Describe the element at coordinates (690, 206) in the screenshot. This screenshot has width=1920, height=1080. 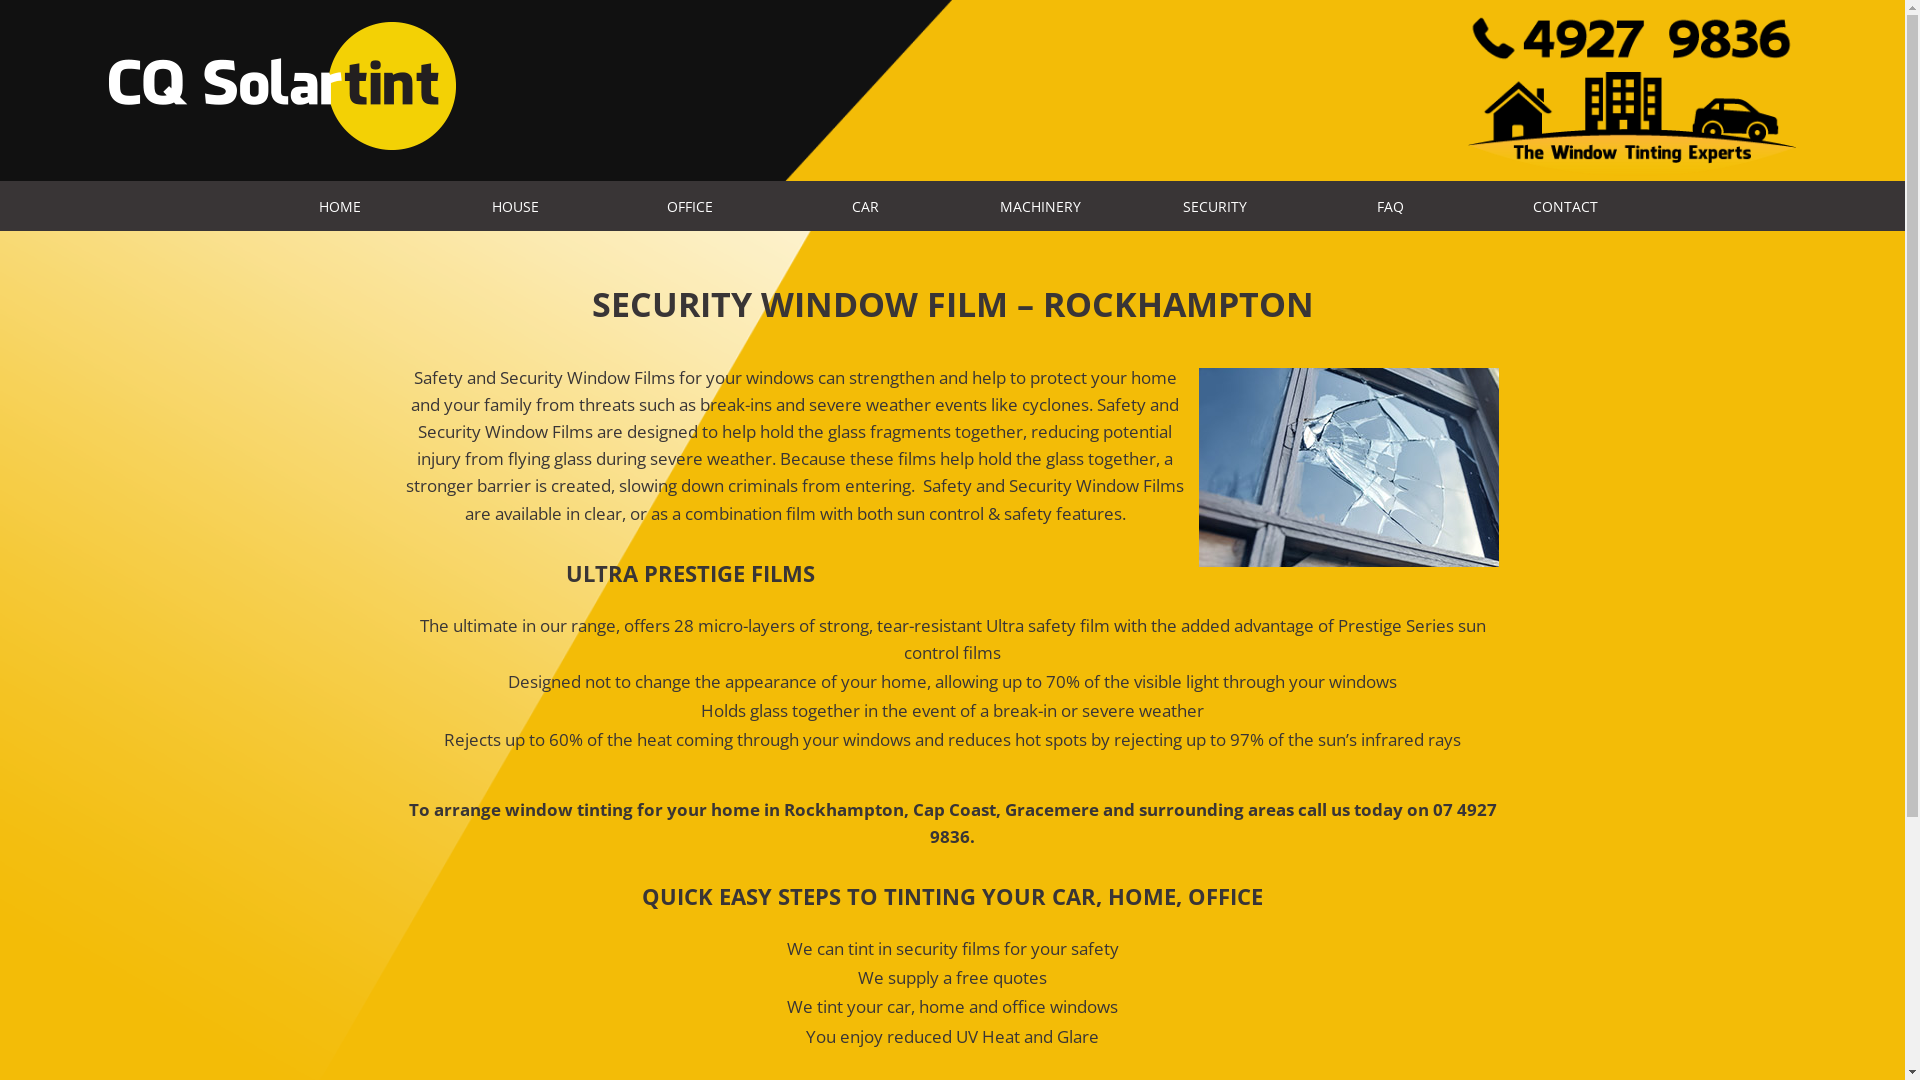
I see `OFFICE` at that location.